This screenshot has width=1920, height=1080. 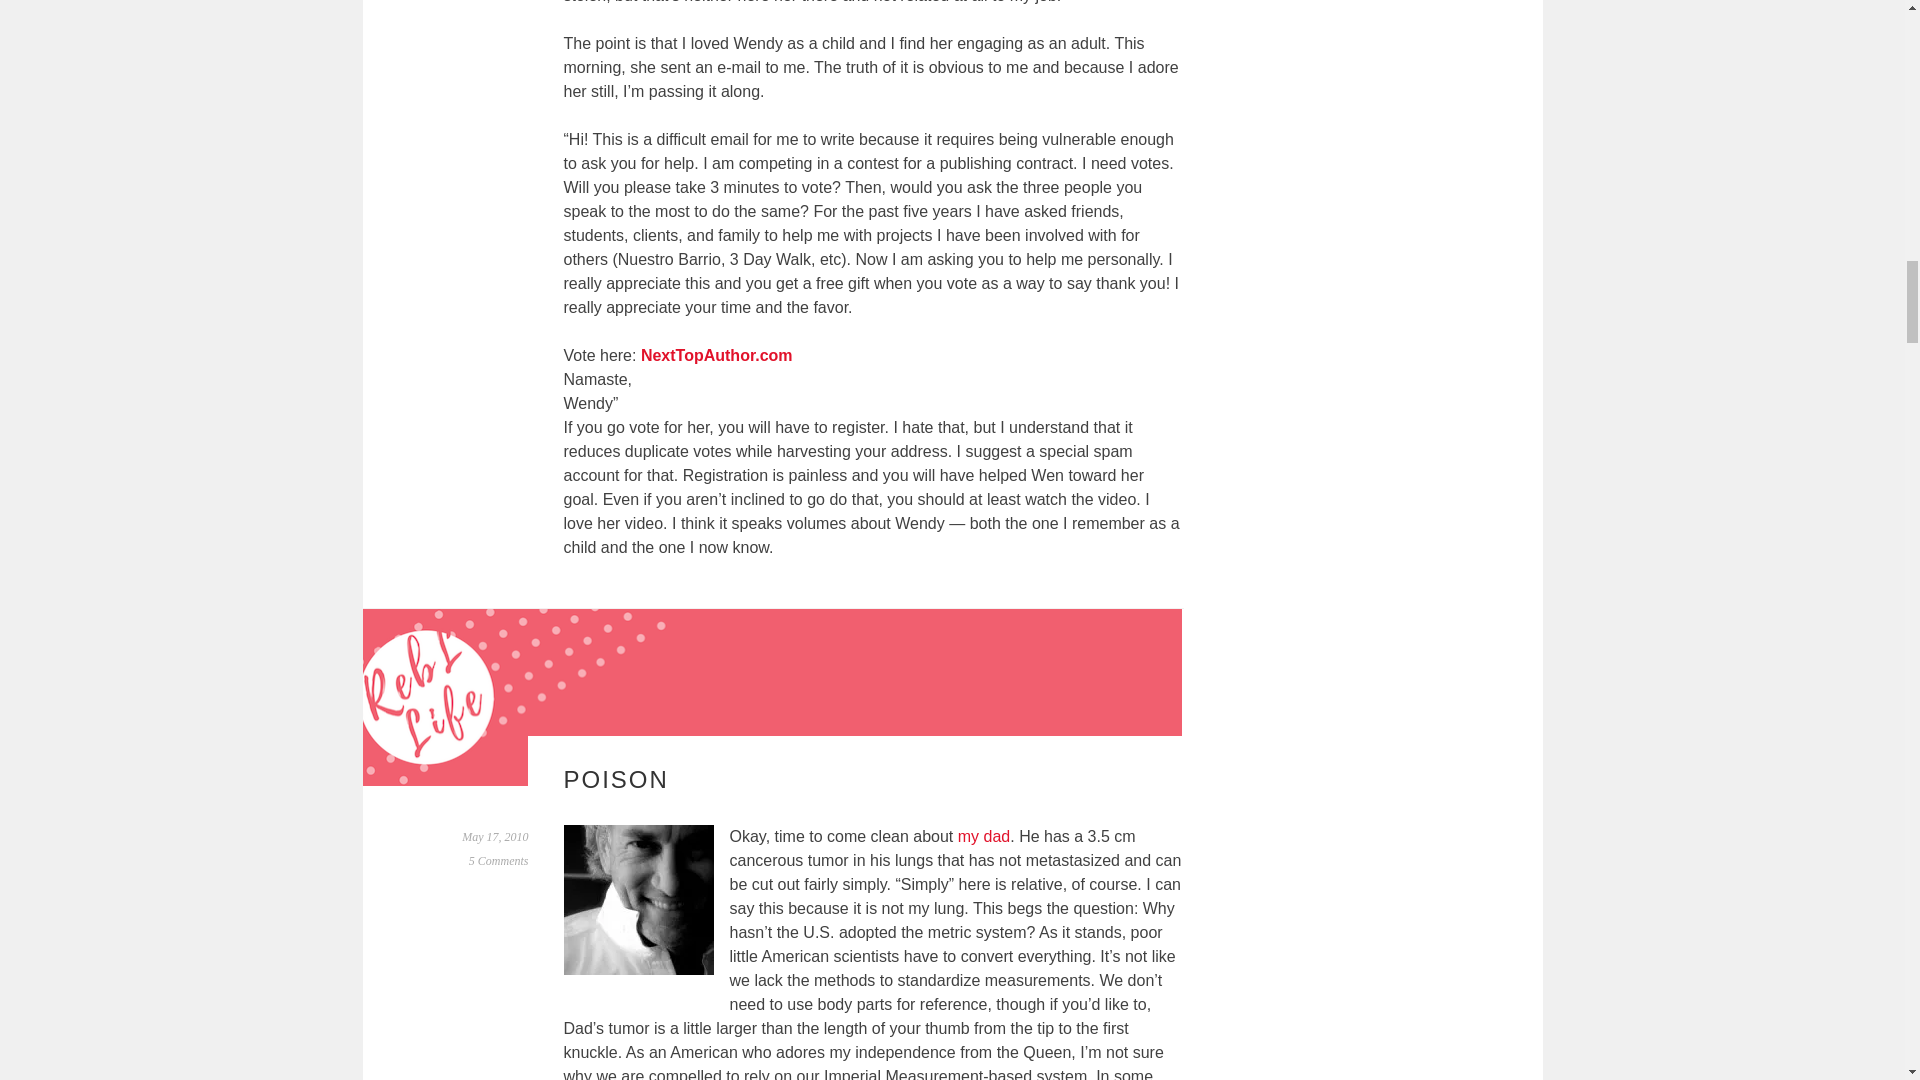 I want to click on Permalink to Poison, so click(x=495, y=836).